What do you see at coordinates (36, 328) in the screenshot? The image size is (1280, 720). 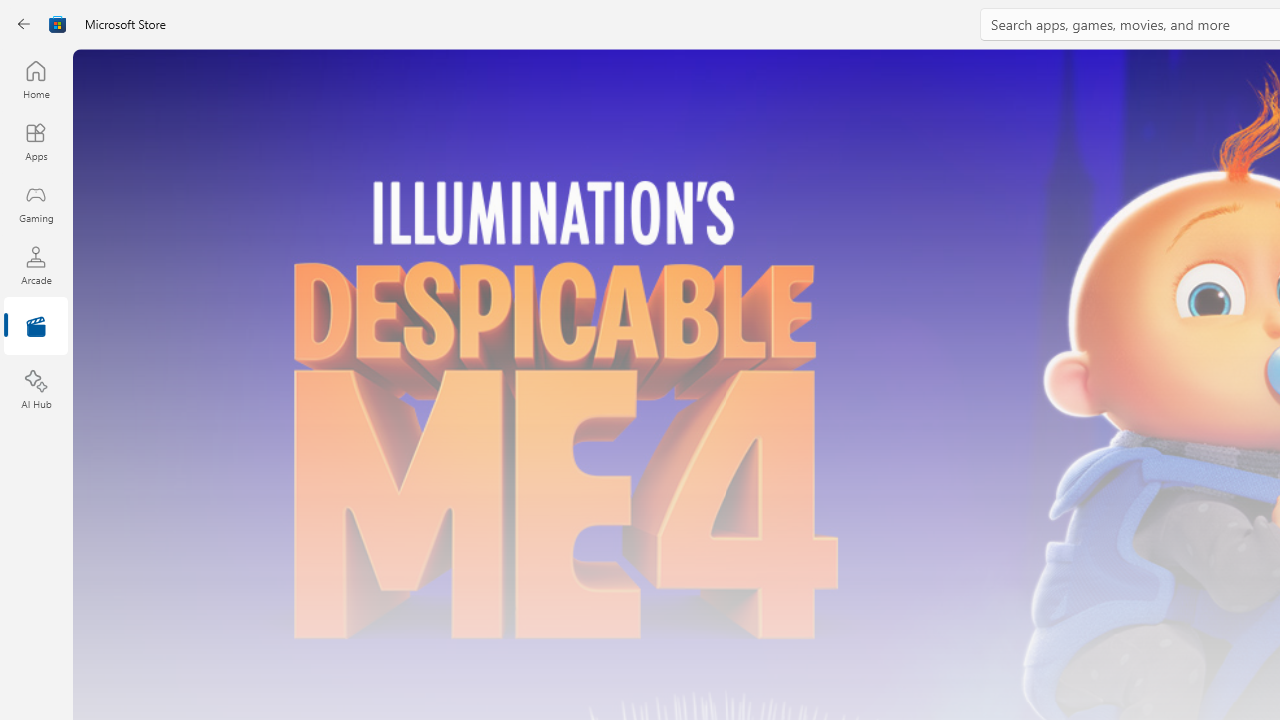 I see `Entertainment` at bounding box center [36, 328].